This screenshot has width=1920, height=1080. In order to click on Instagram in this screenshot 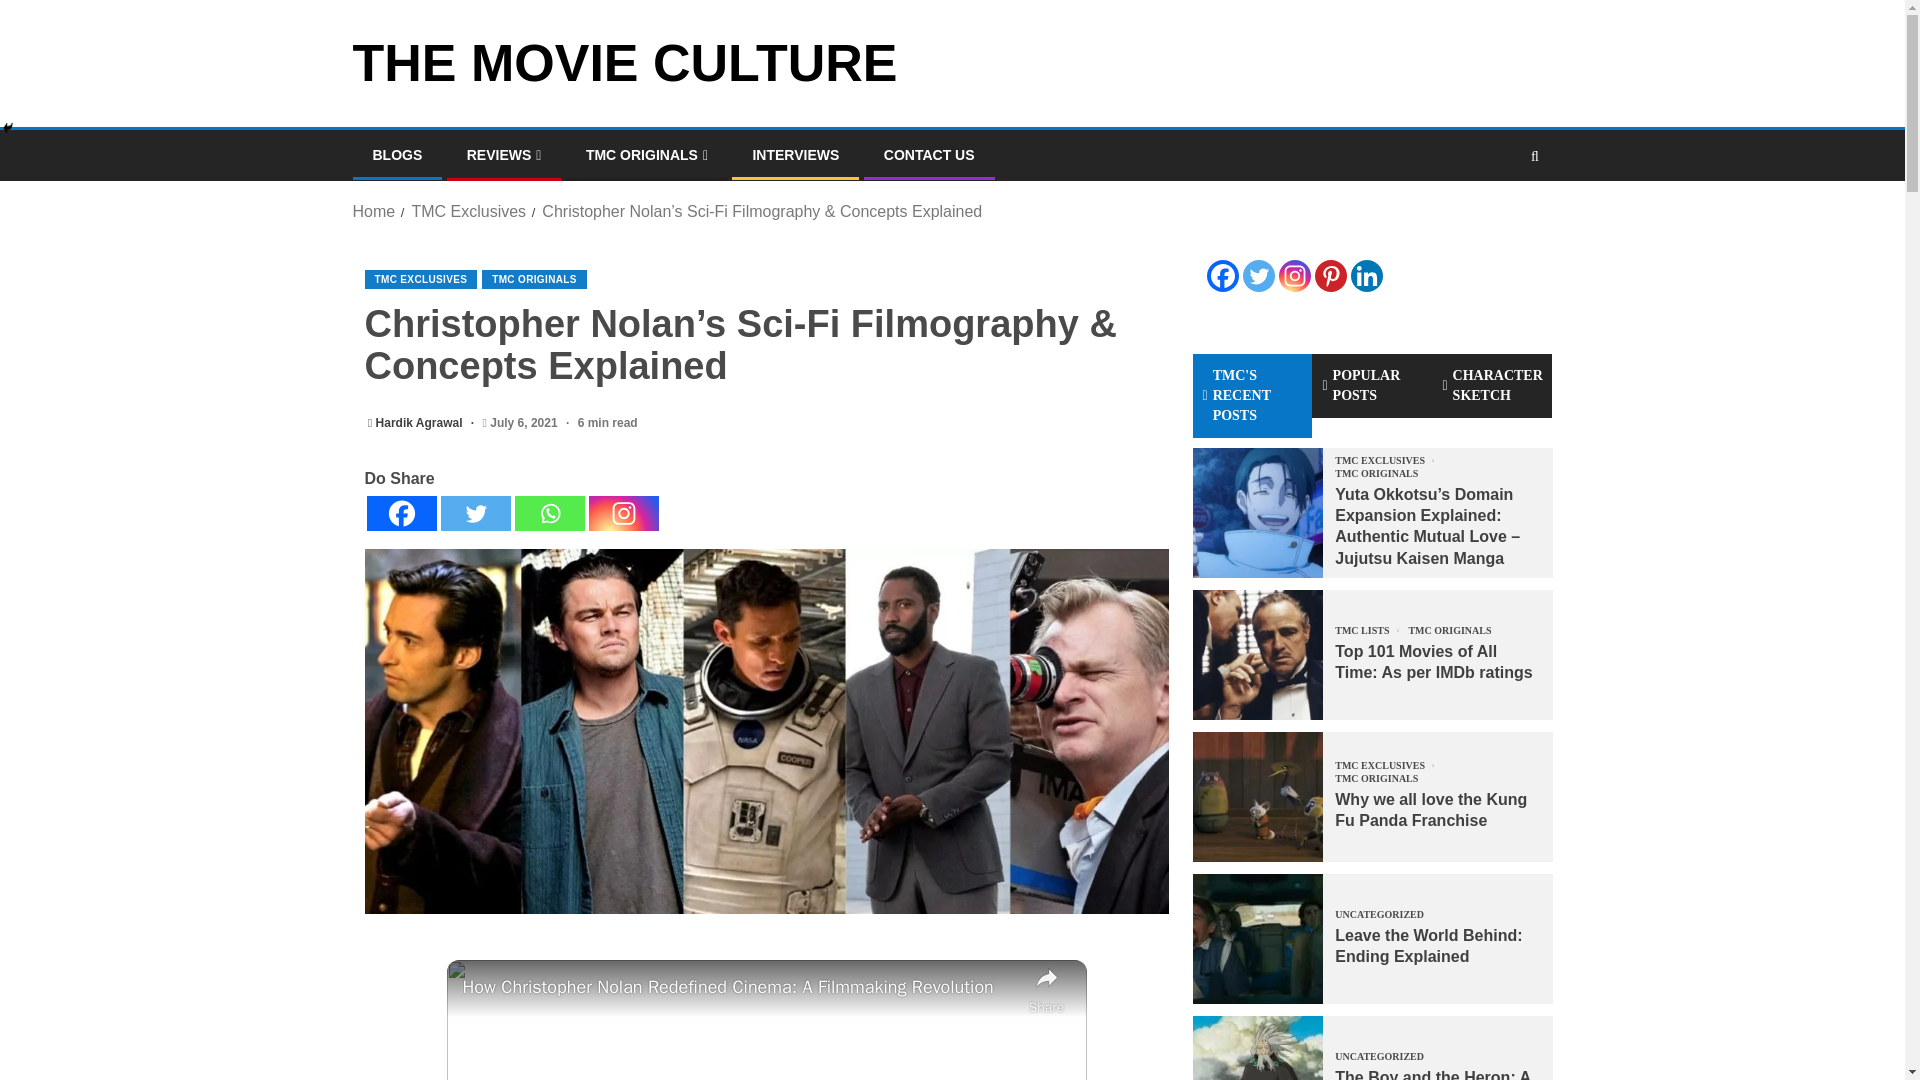, I will do `click(622, 513)`.